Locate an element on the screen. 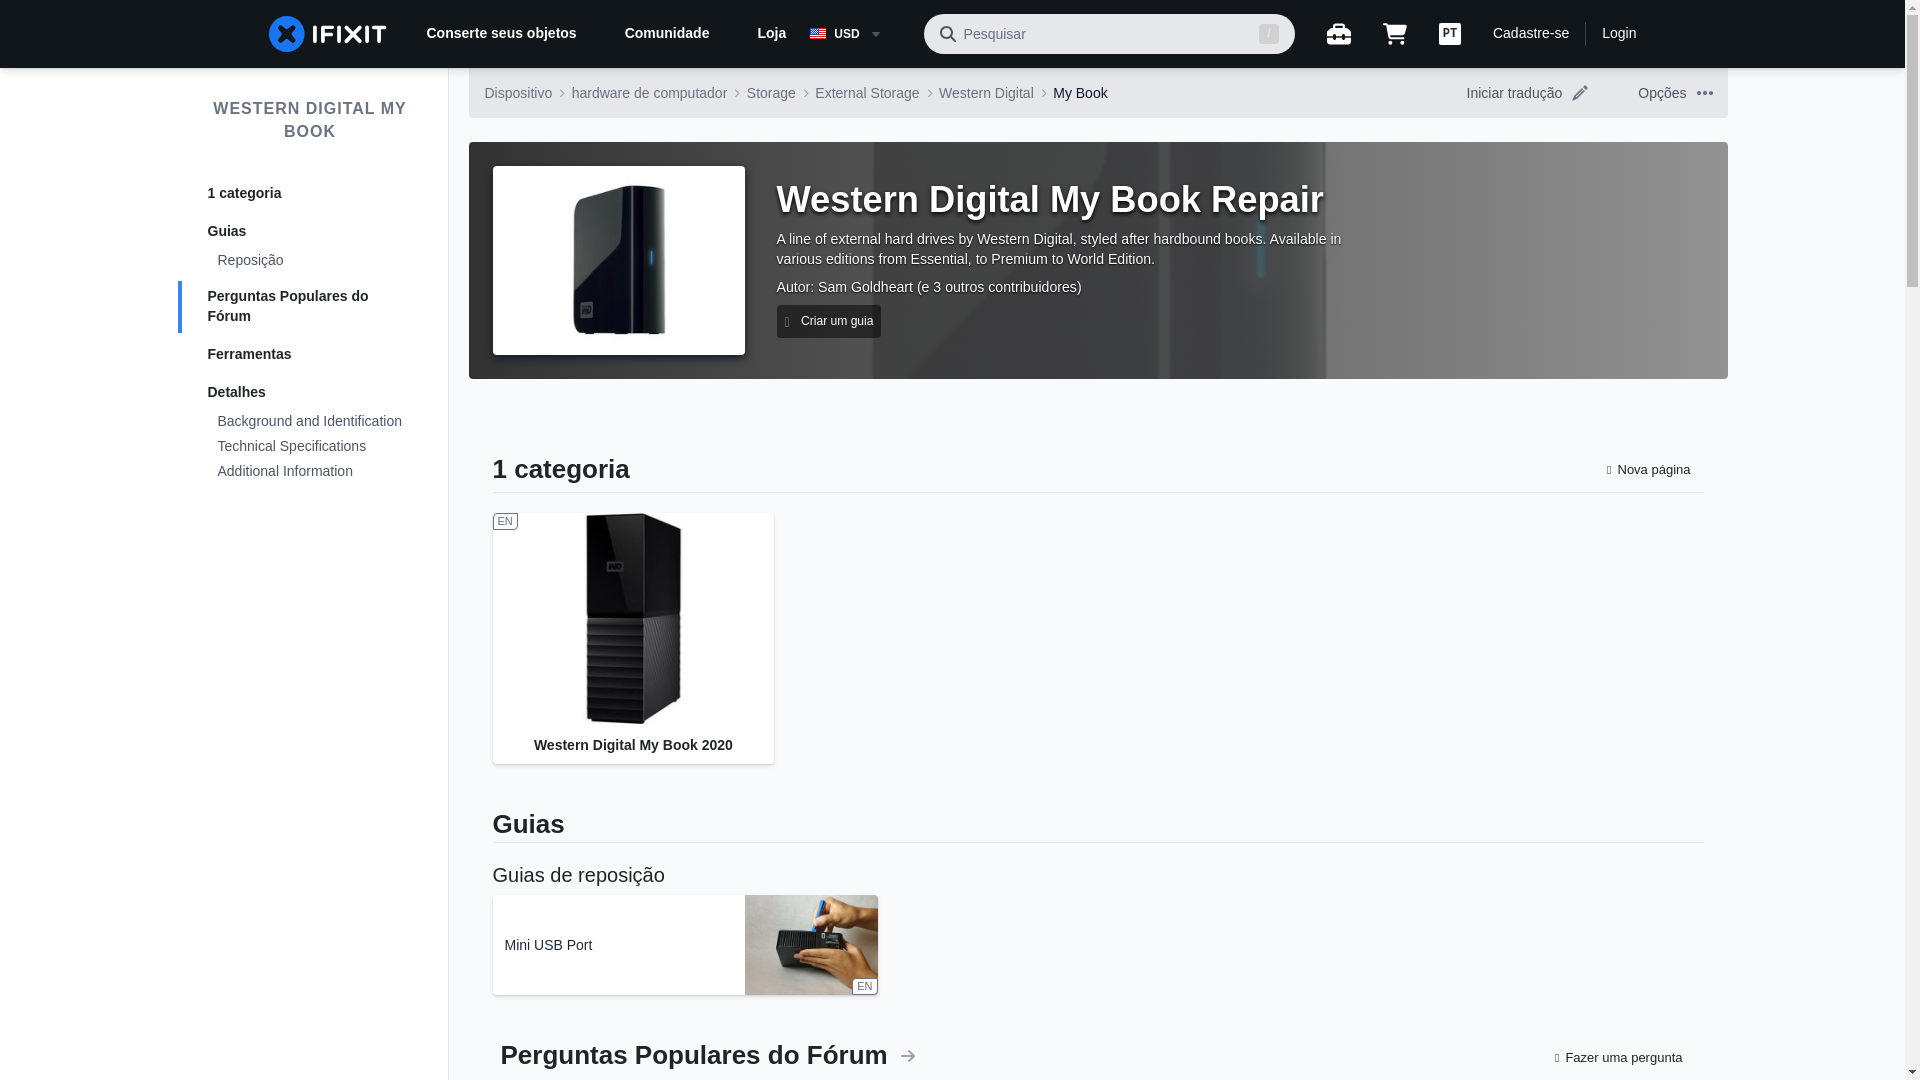 The width and height of the screenshot is (1920, 1080). Technical Specifications is located at coordinates (310, 448).